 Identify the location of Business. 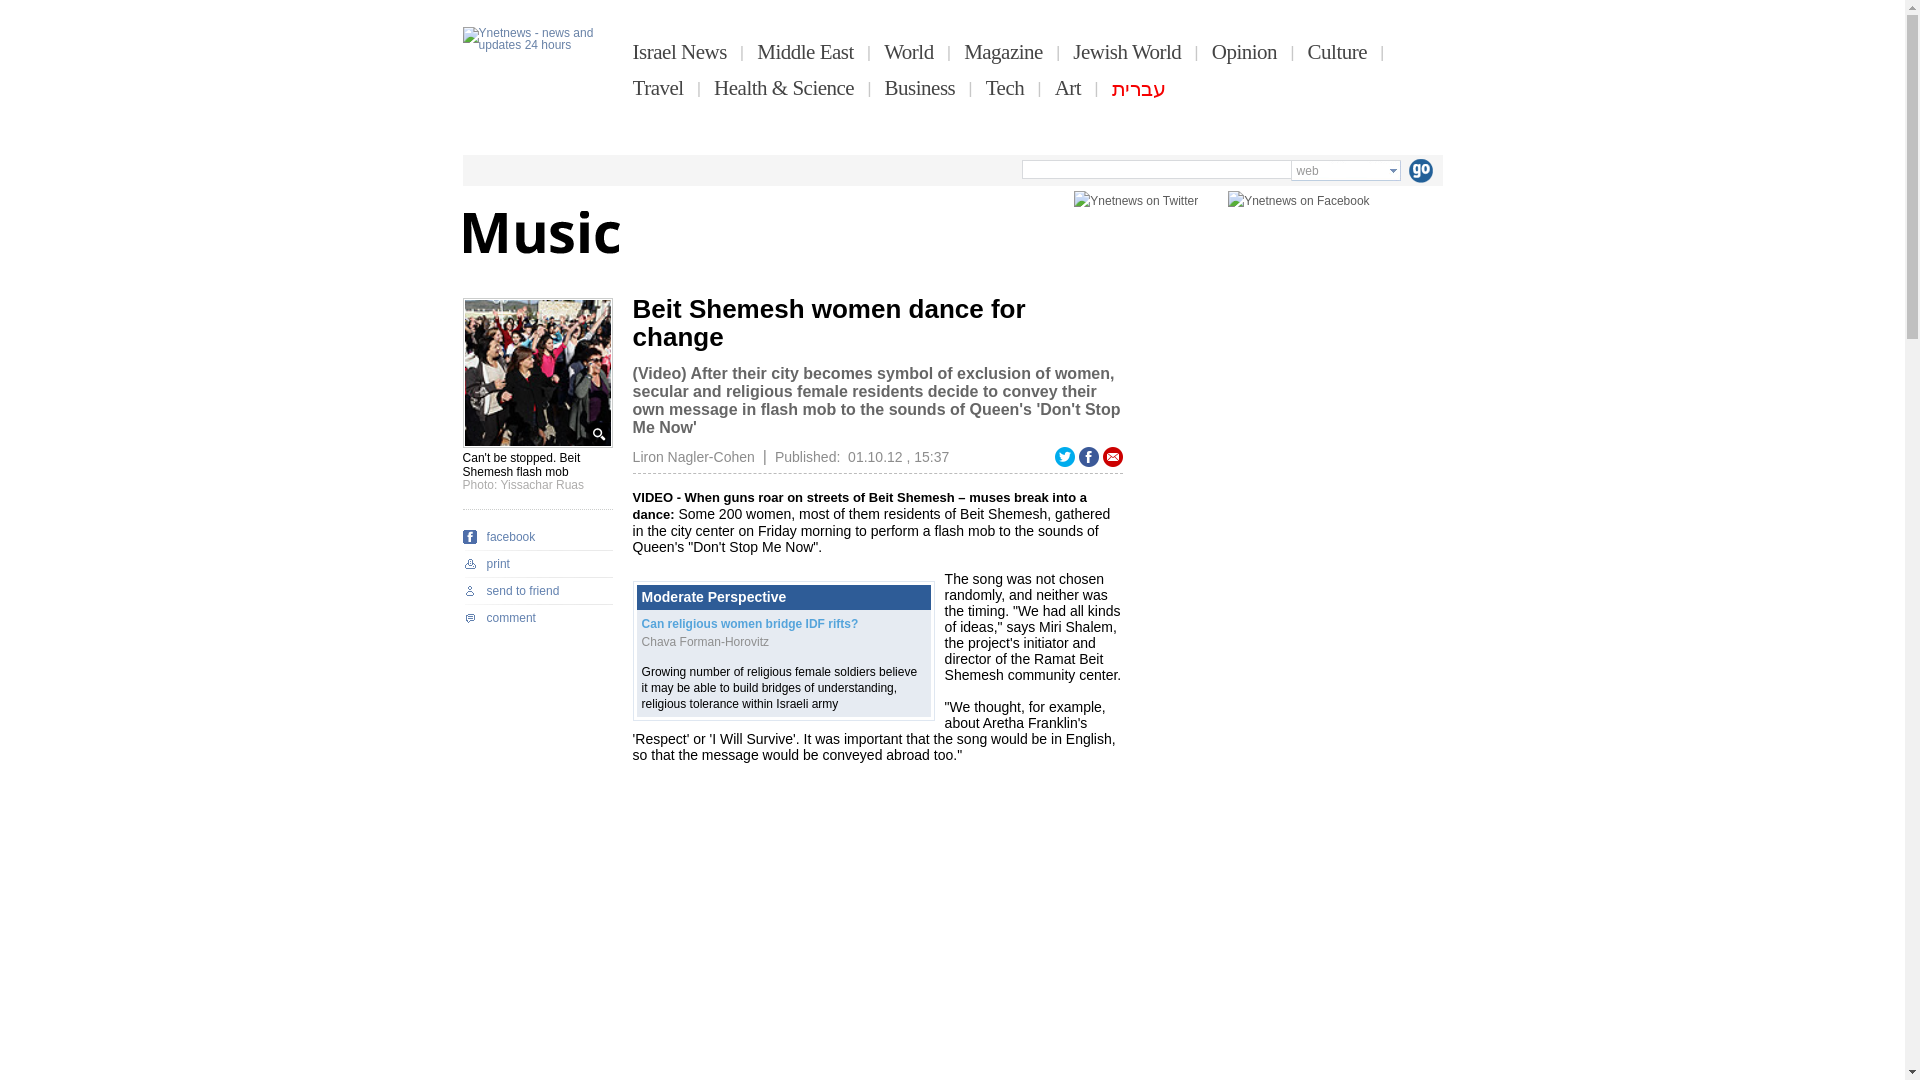
(920, 88).